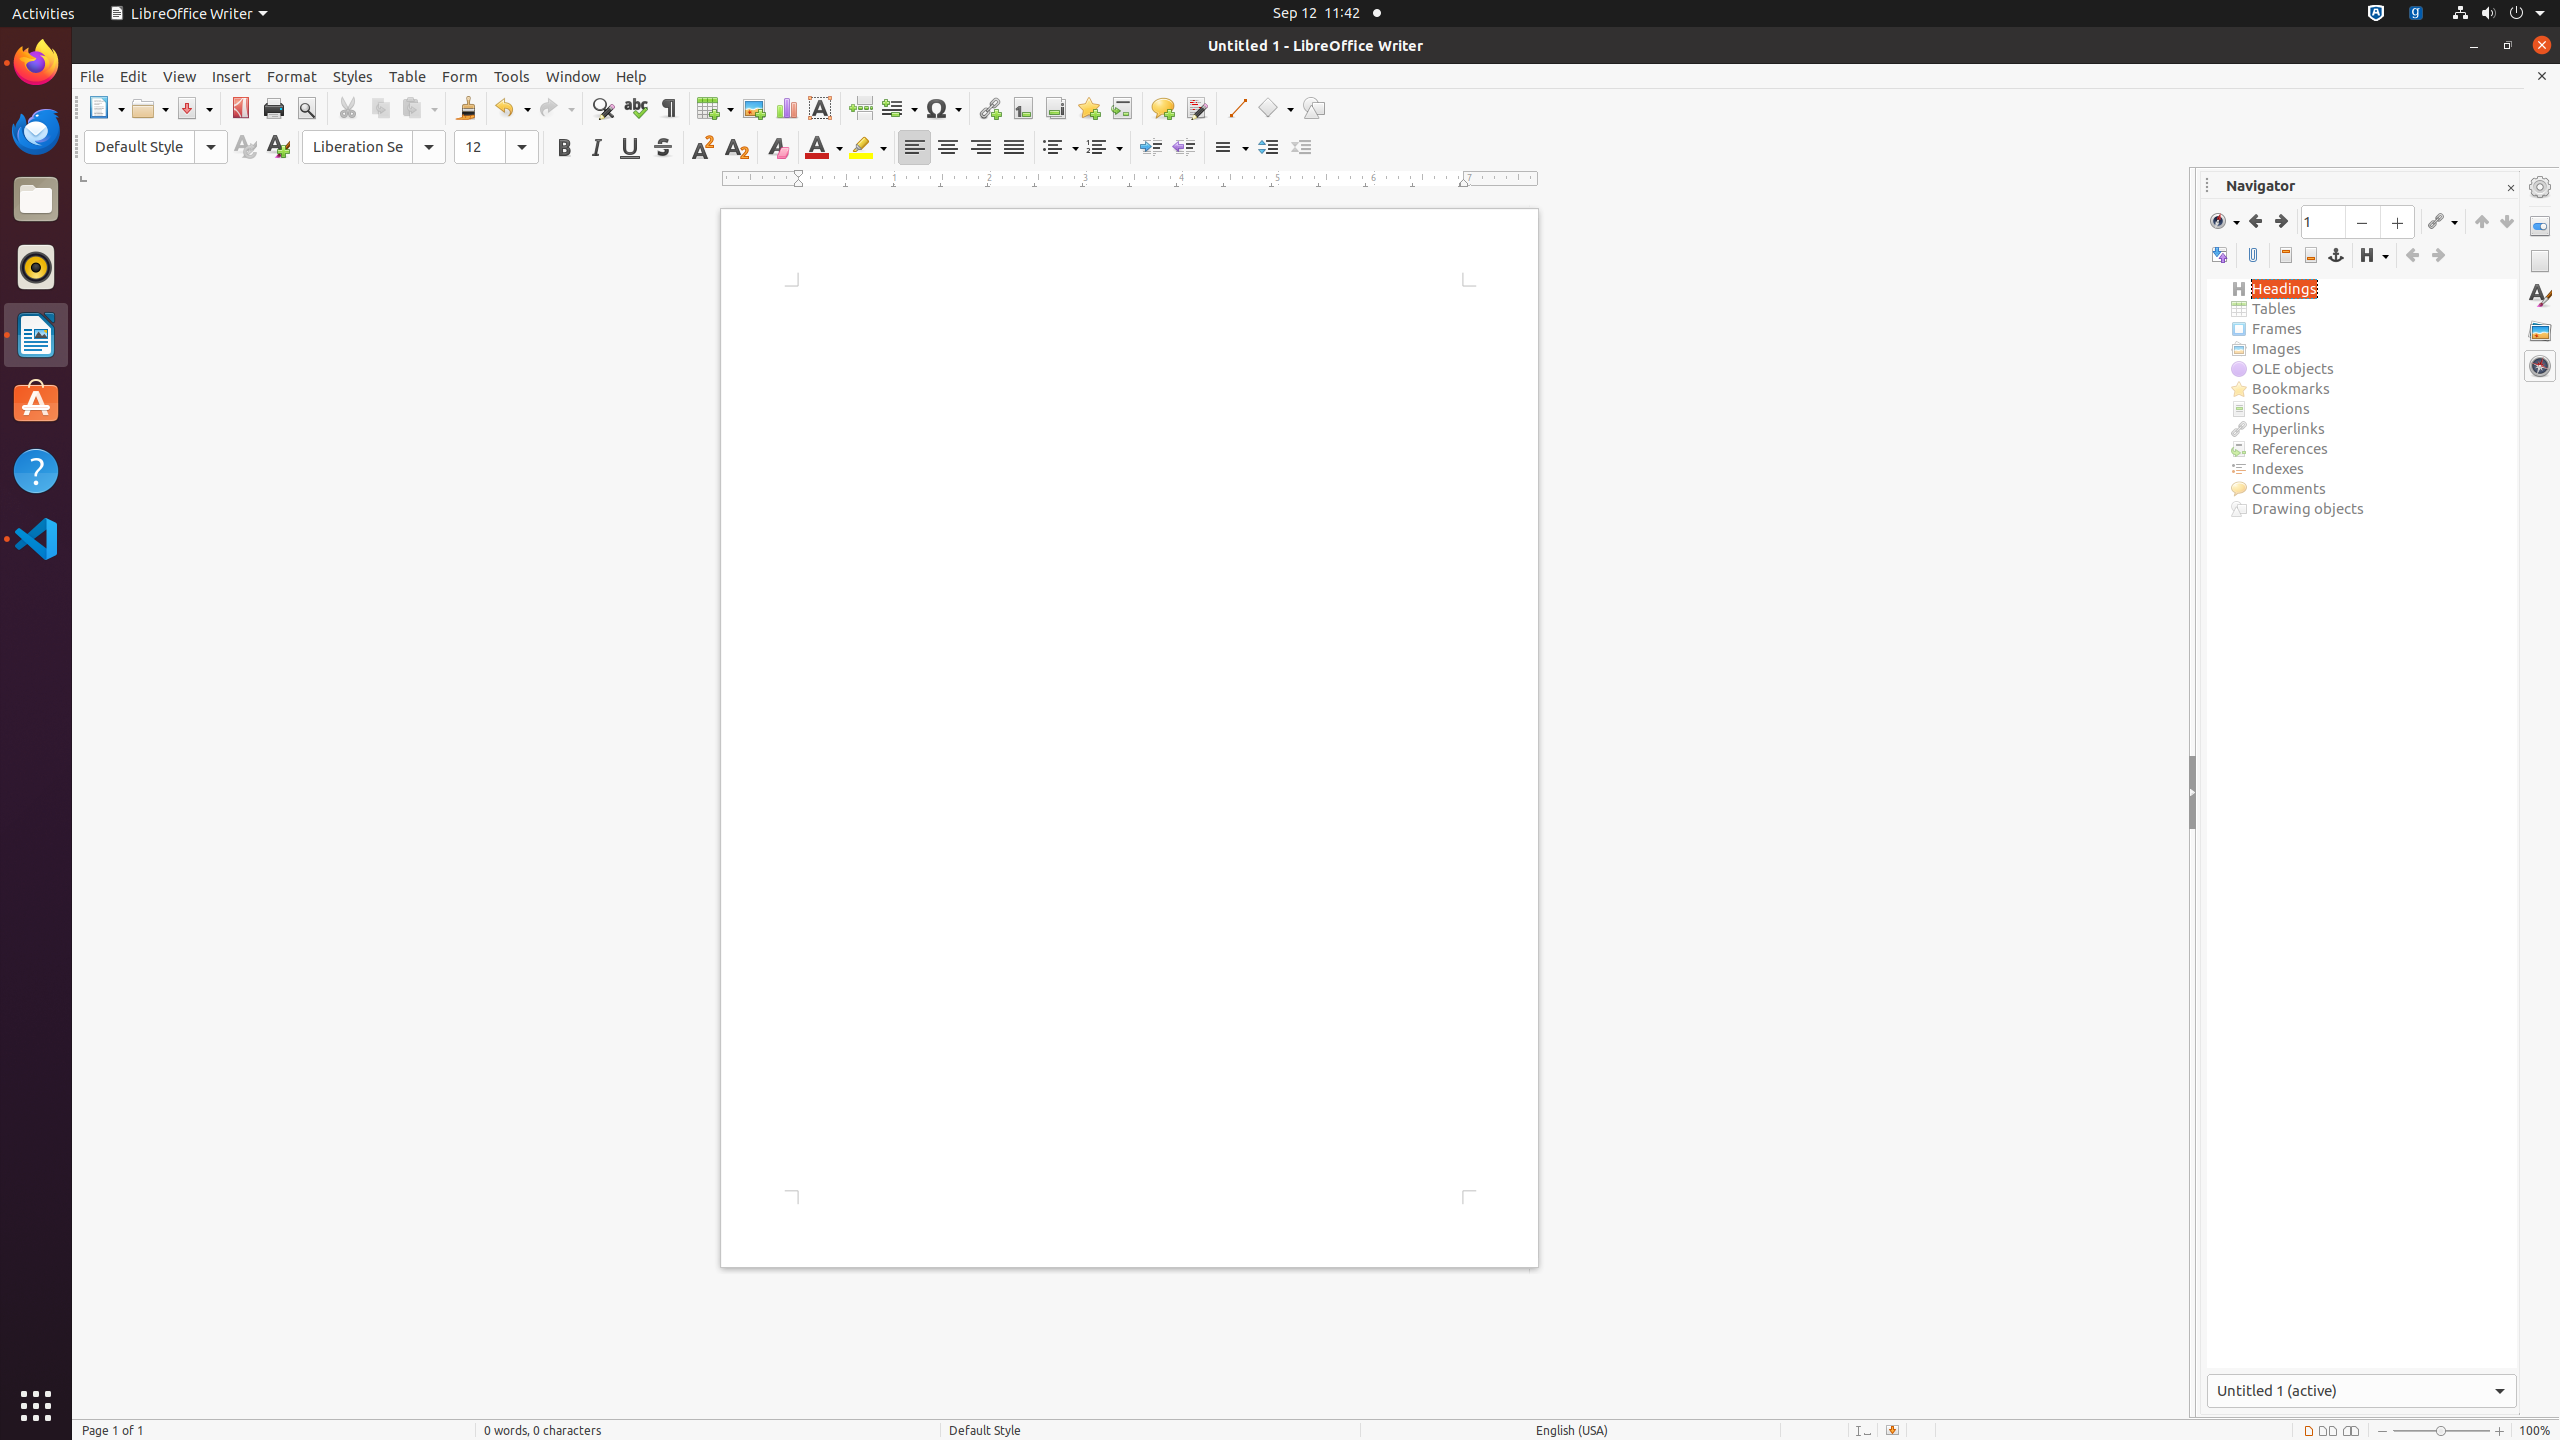  What do you see at coordinates (1268, 148) in the screenshot?
I see `Increase` at bounding box center [1268, 148].